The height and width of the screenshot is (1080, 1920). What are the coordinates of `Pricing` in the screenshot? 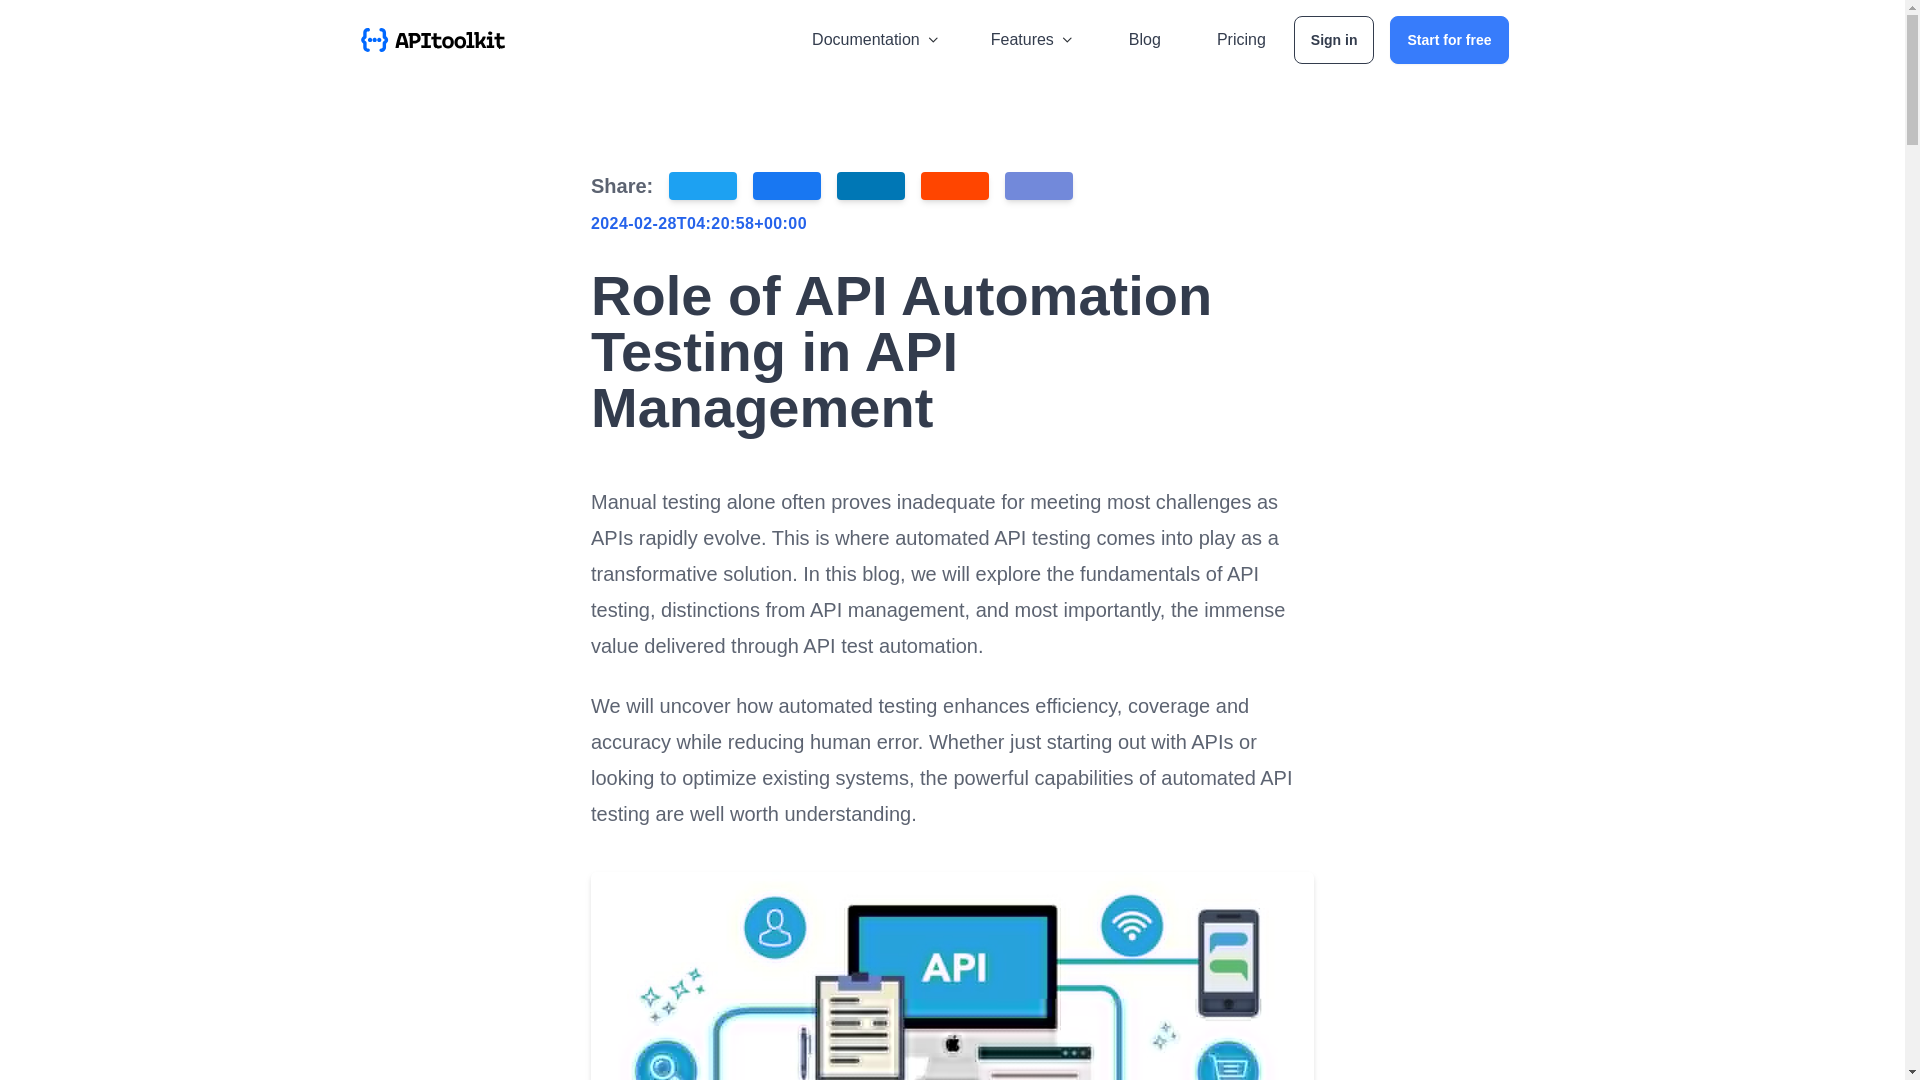 It's located at (1242, 40).